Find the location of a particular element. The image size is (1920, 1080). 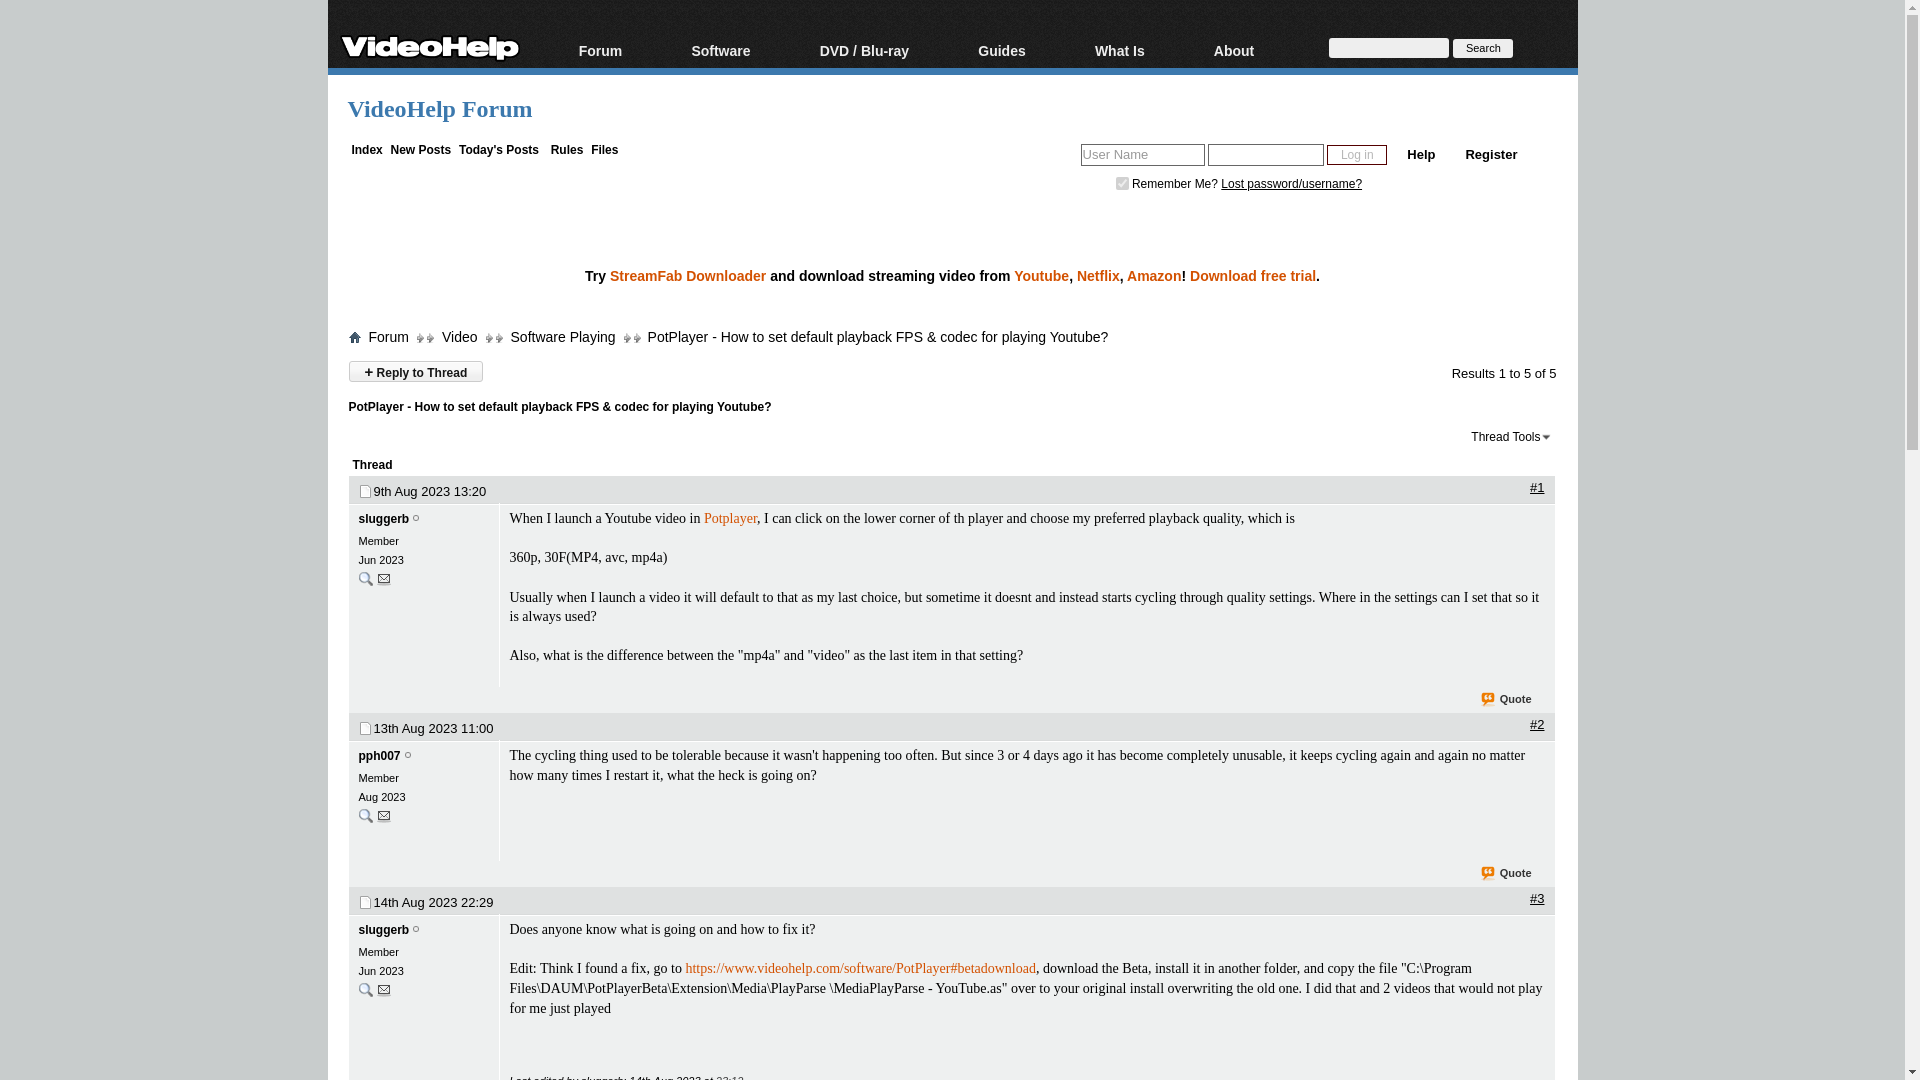

pph007 is offline is located at coordinates (378, 756).